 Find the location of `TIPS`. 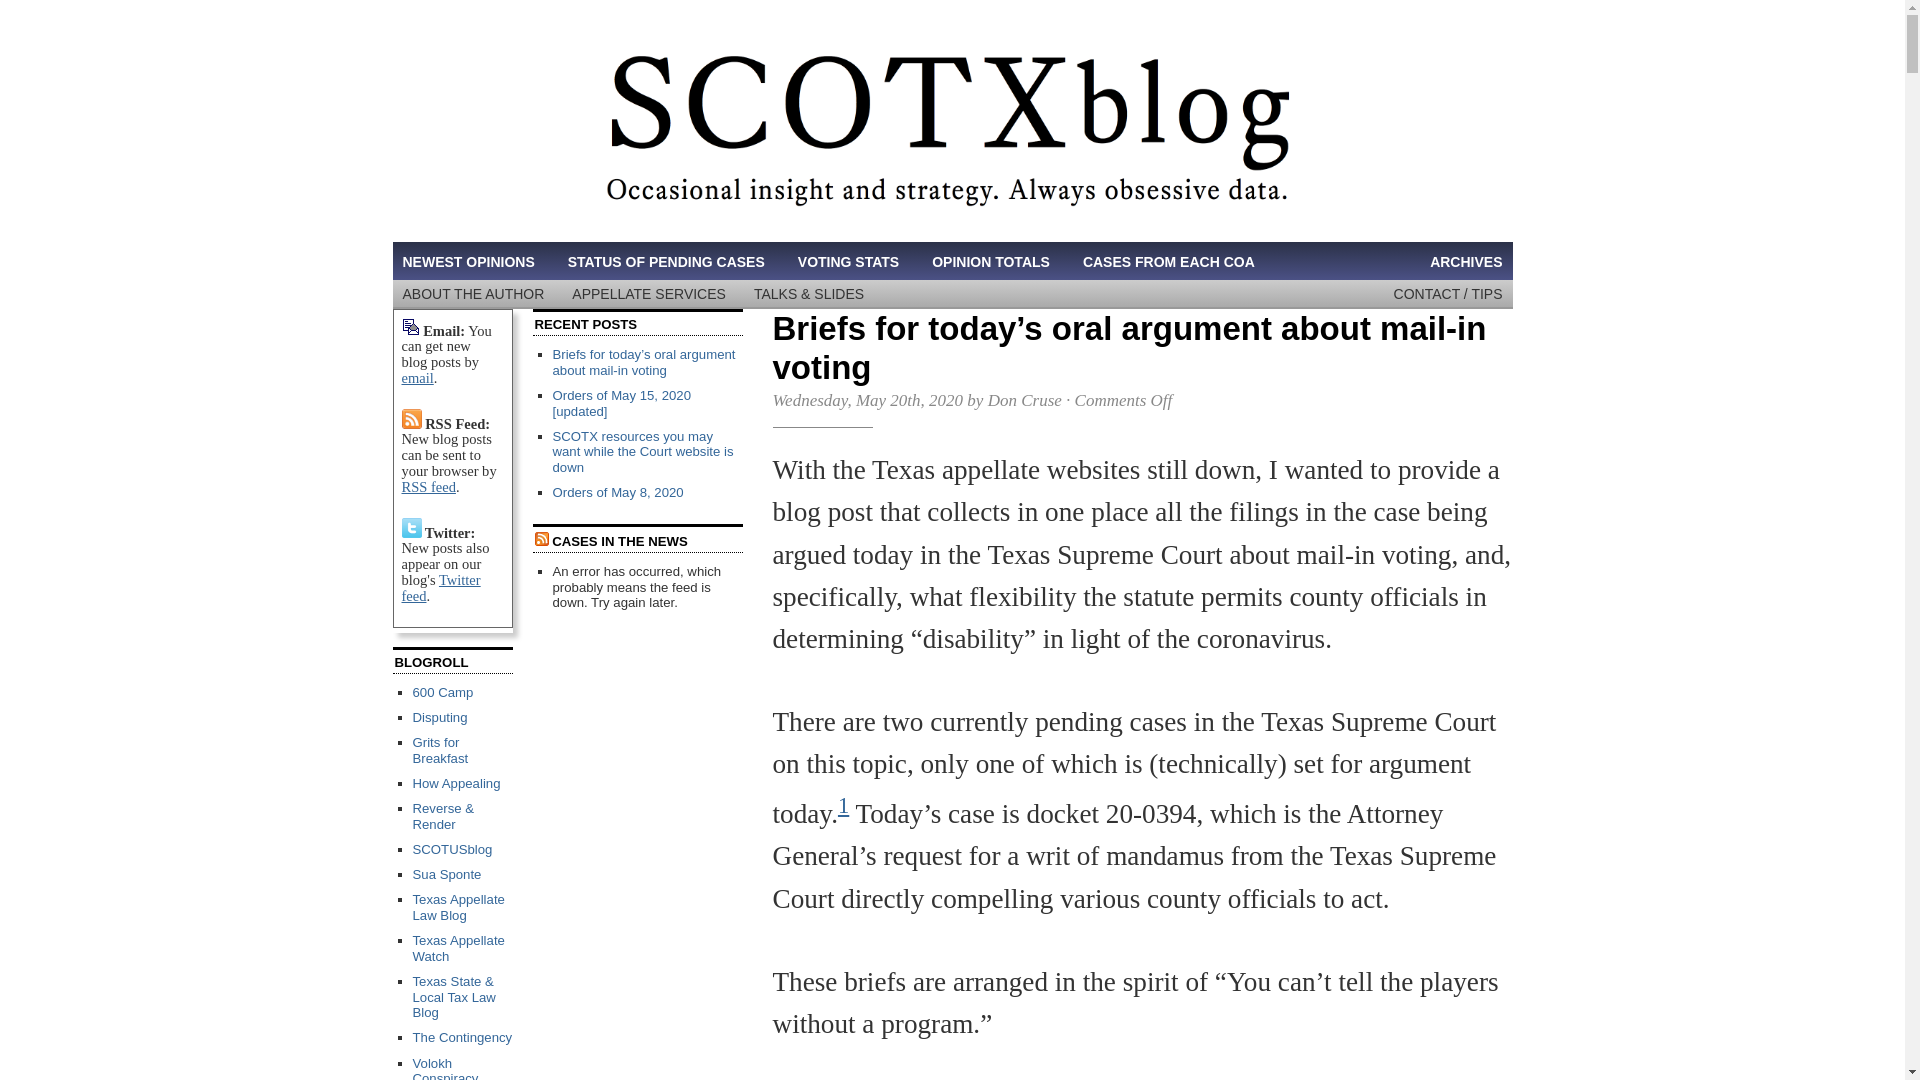

TIPS is located at coordinates (1486, 294).